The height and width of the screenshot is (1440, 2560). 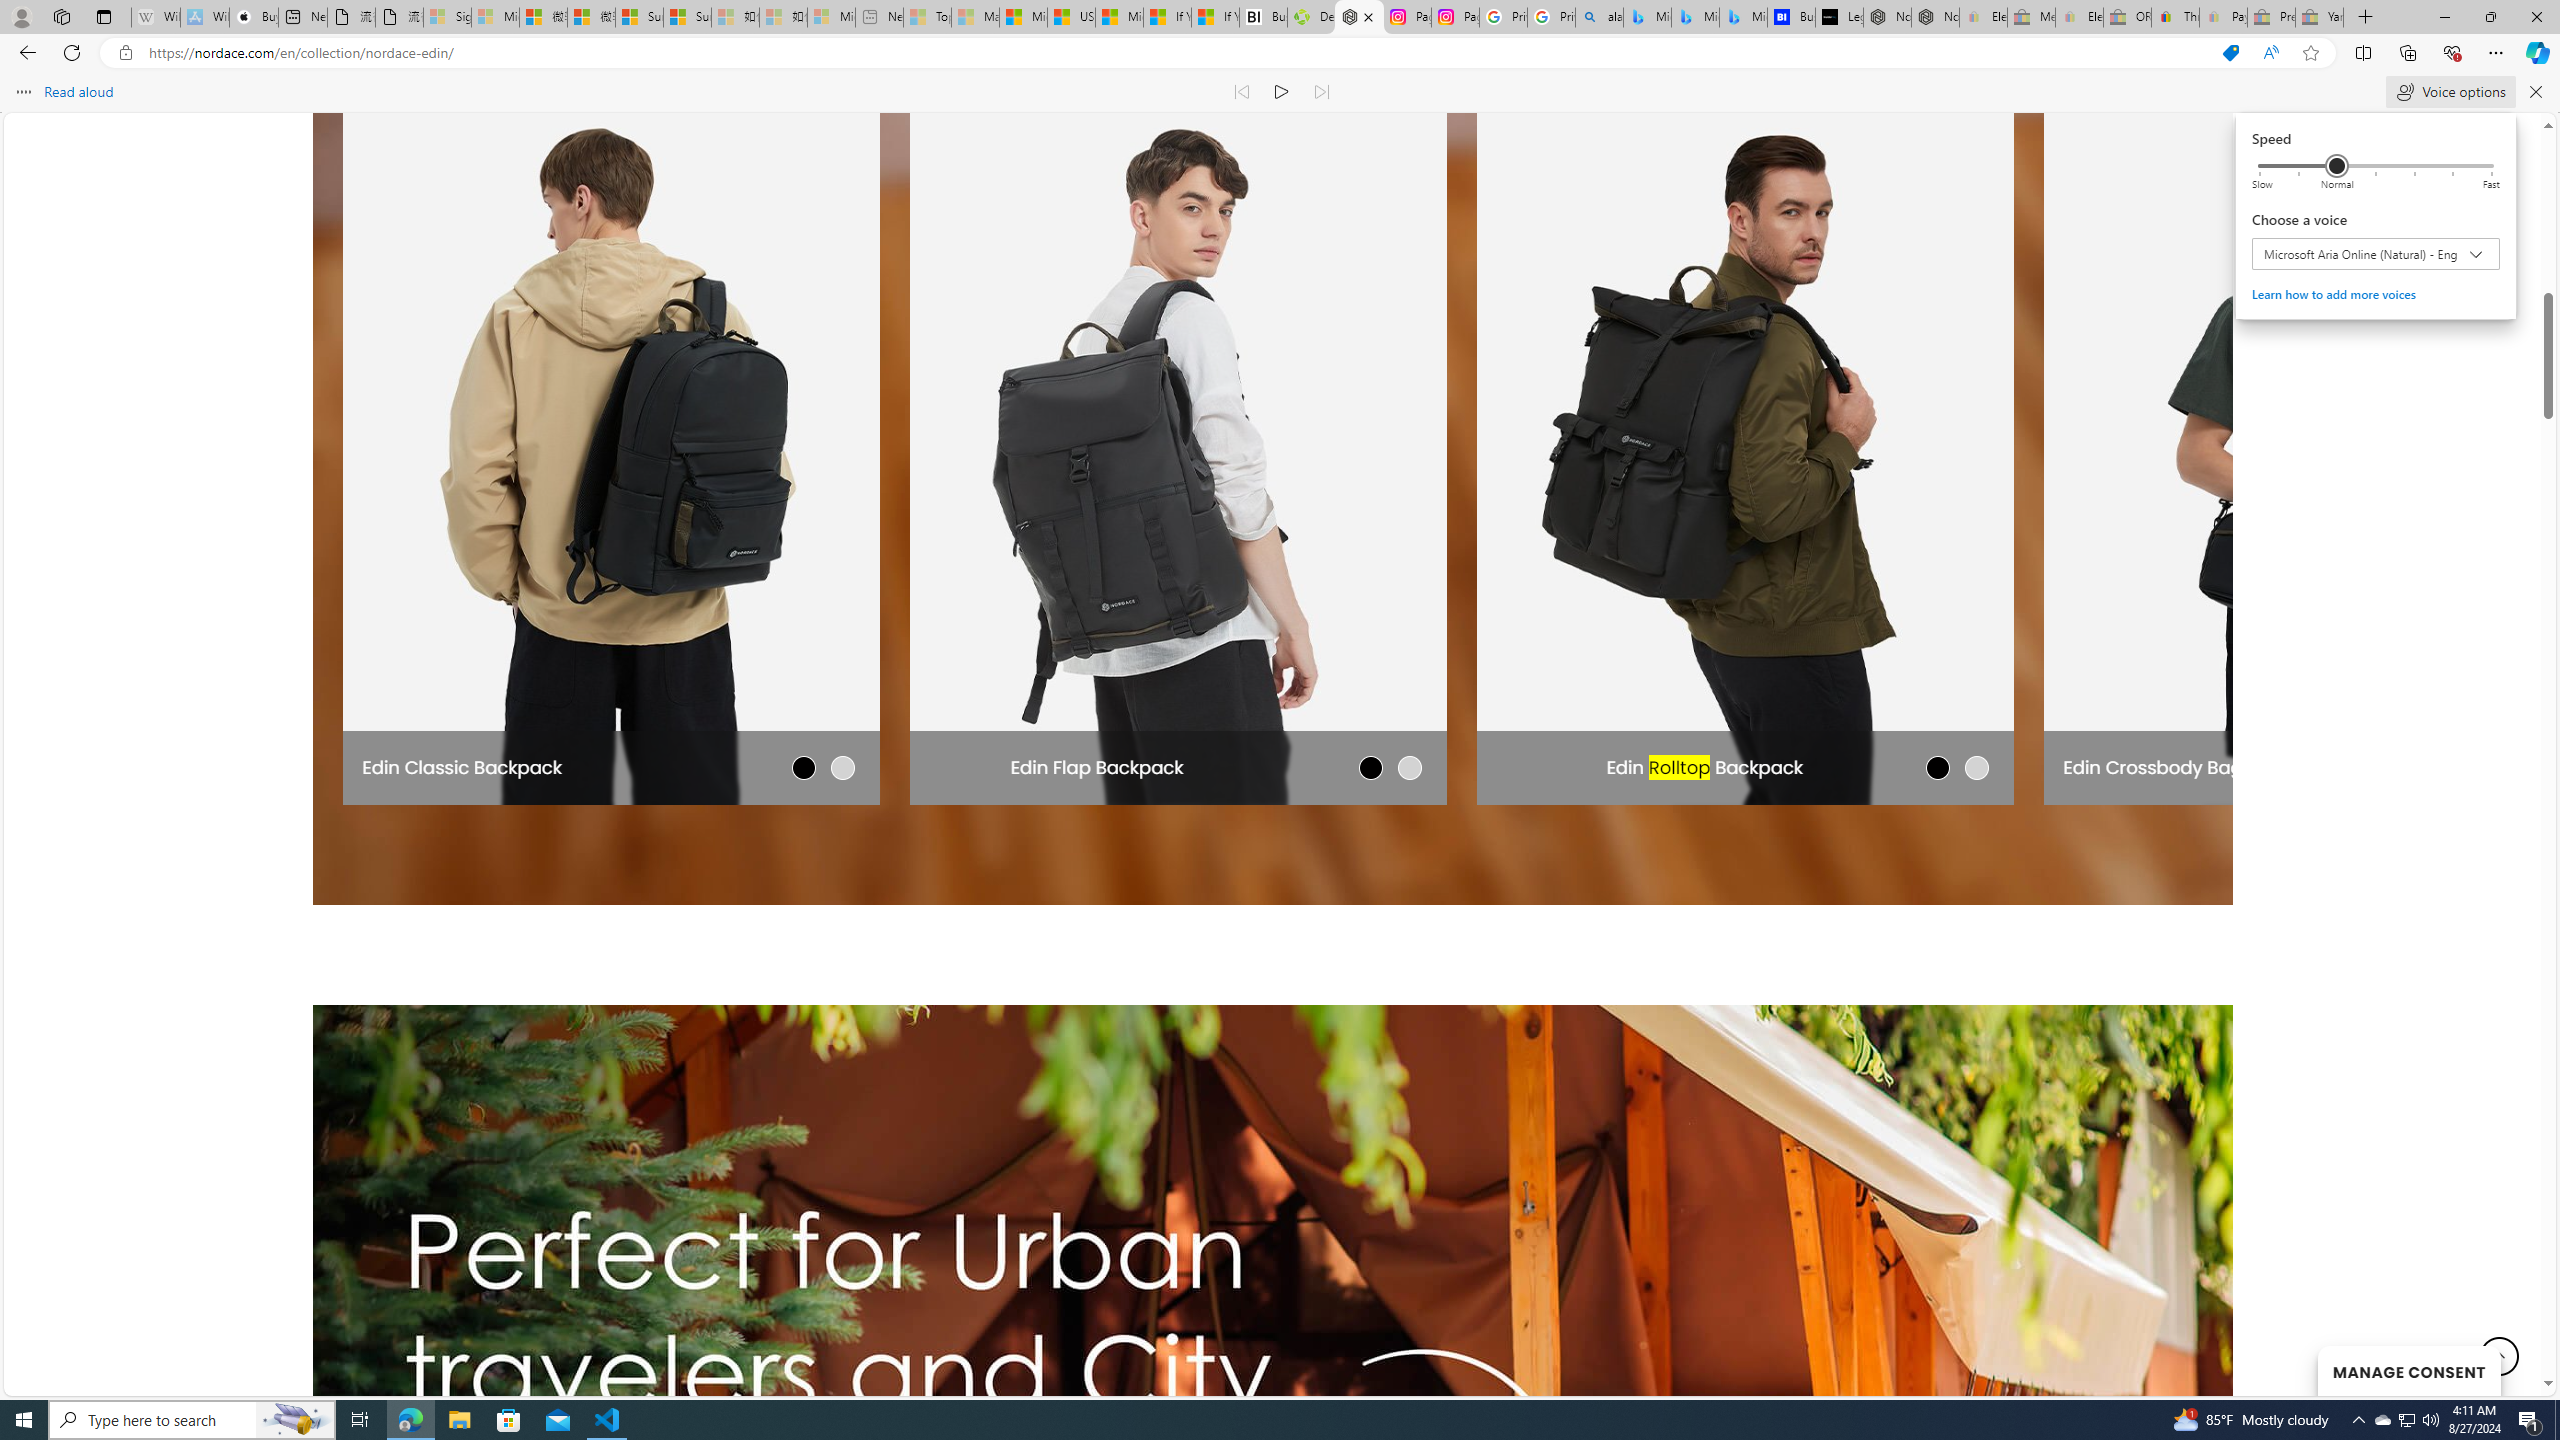 I want to click on Black, so click(x=804, y=767).